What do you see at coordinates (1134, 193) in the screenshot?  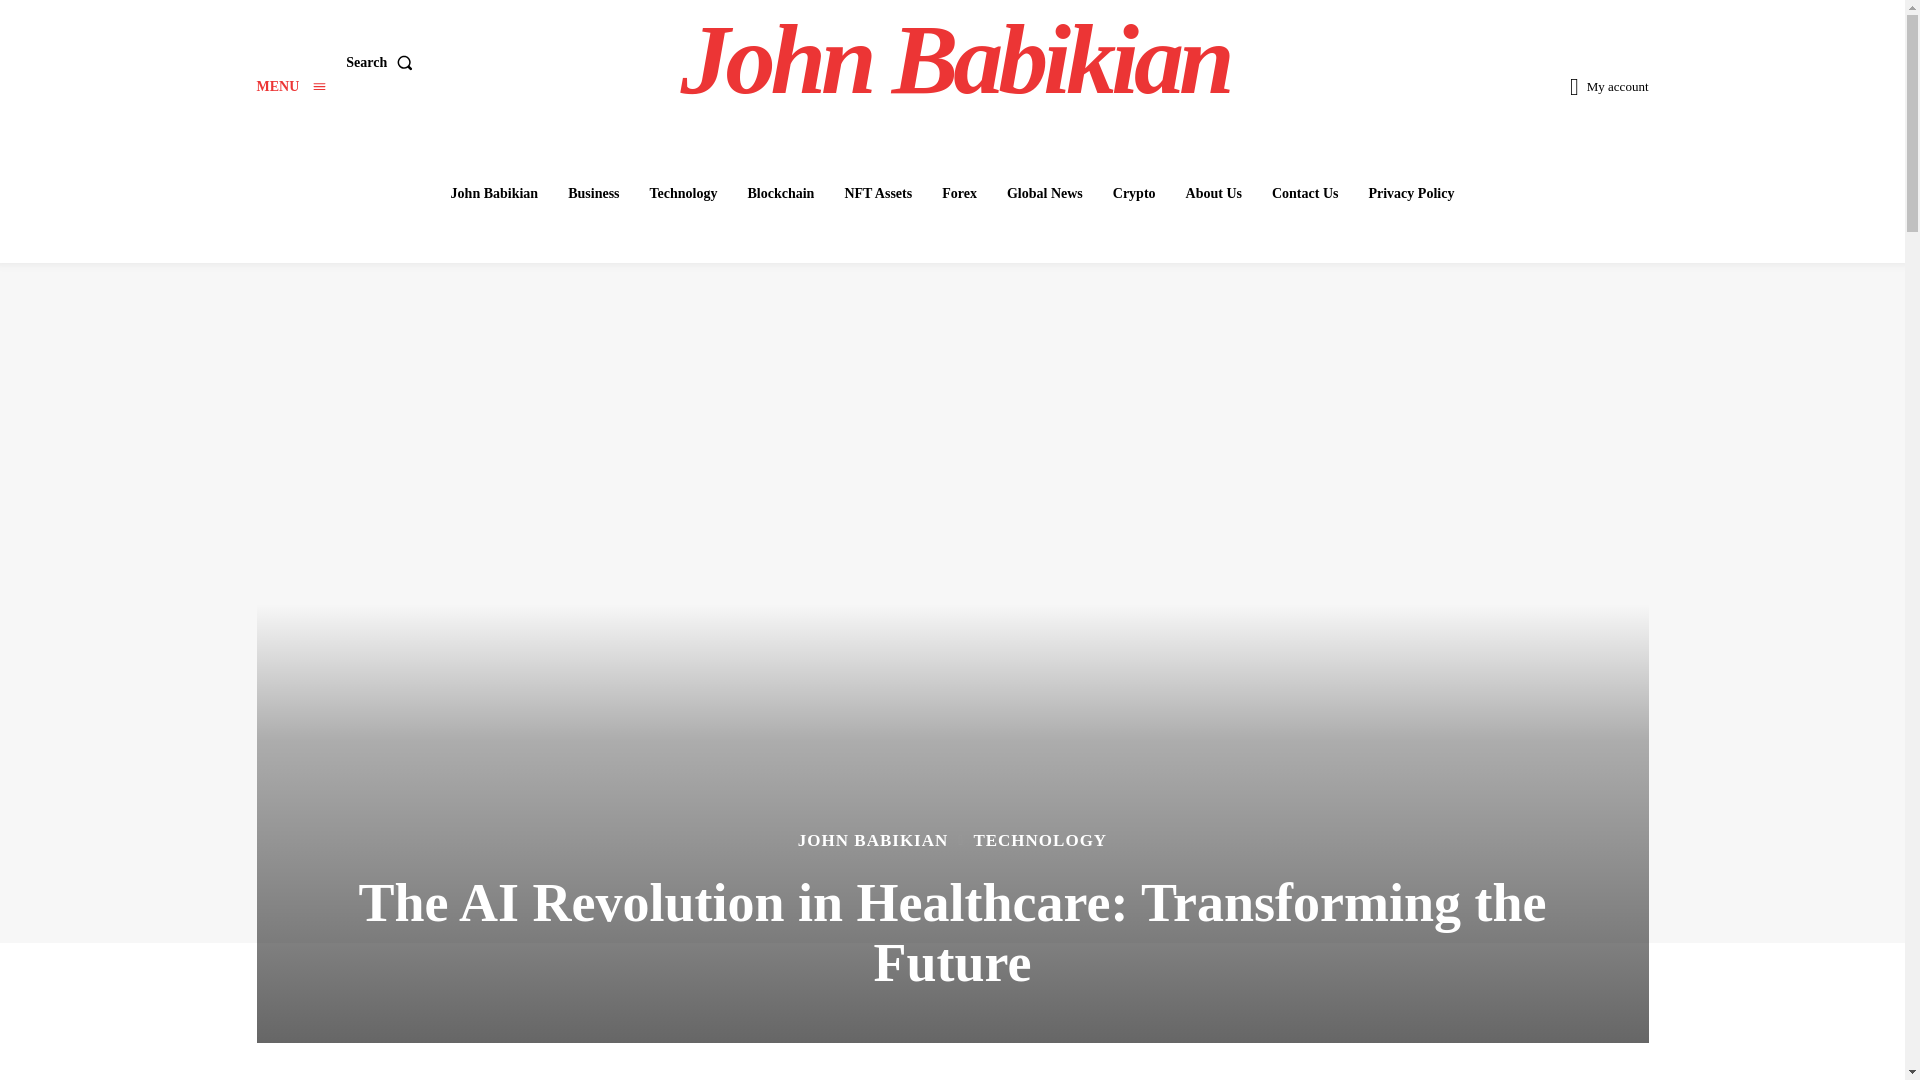 I see `Crypto` at bounding box center [1134, 193].